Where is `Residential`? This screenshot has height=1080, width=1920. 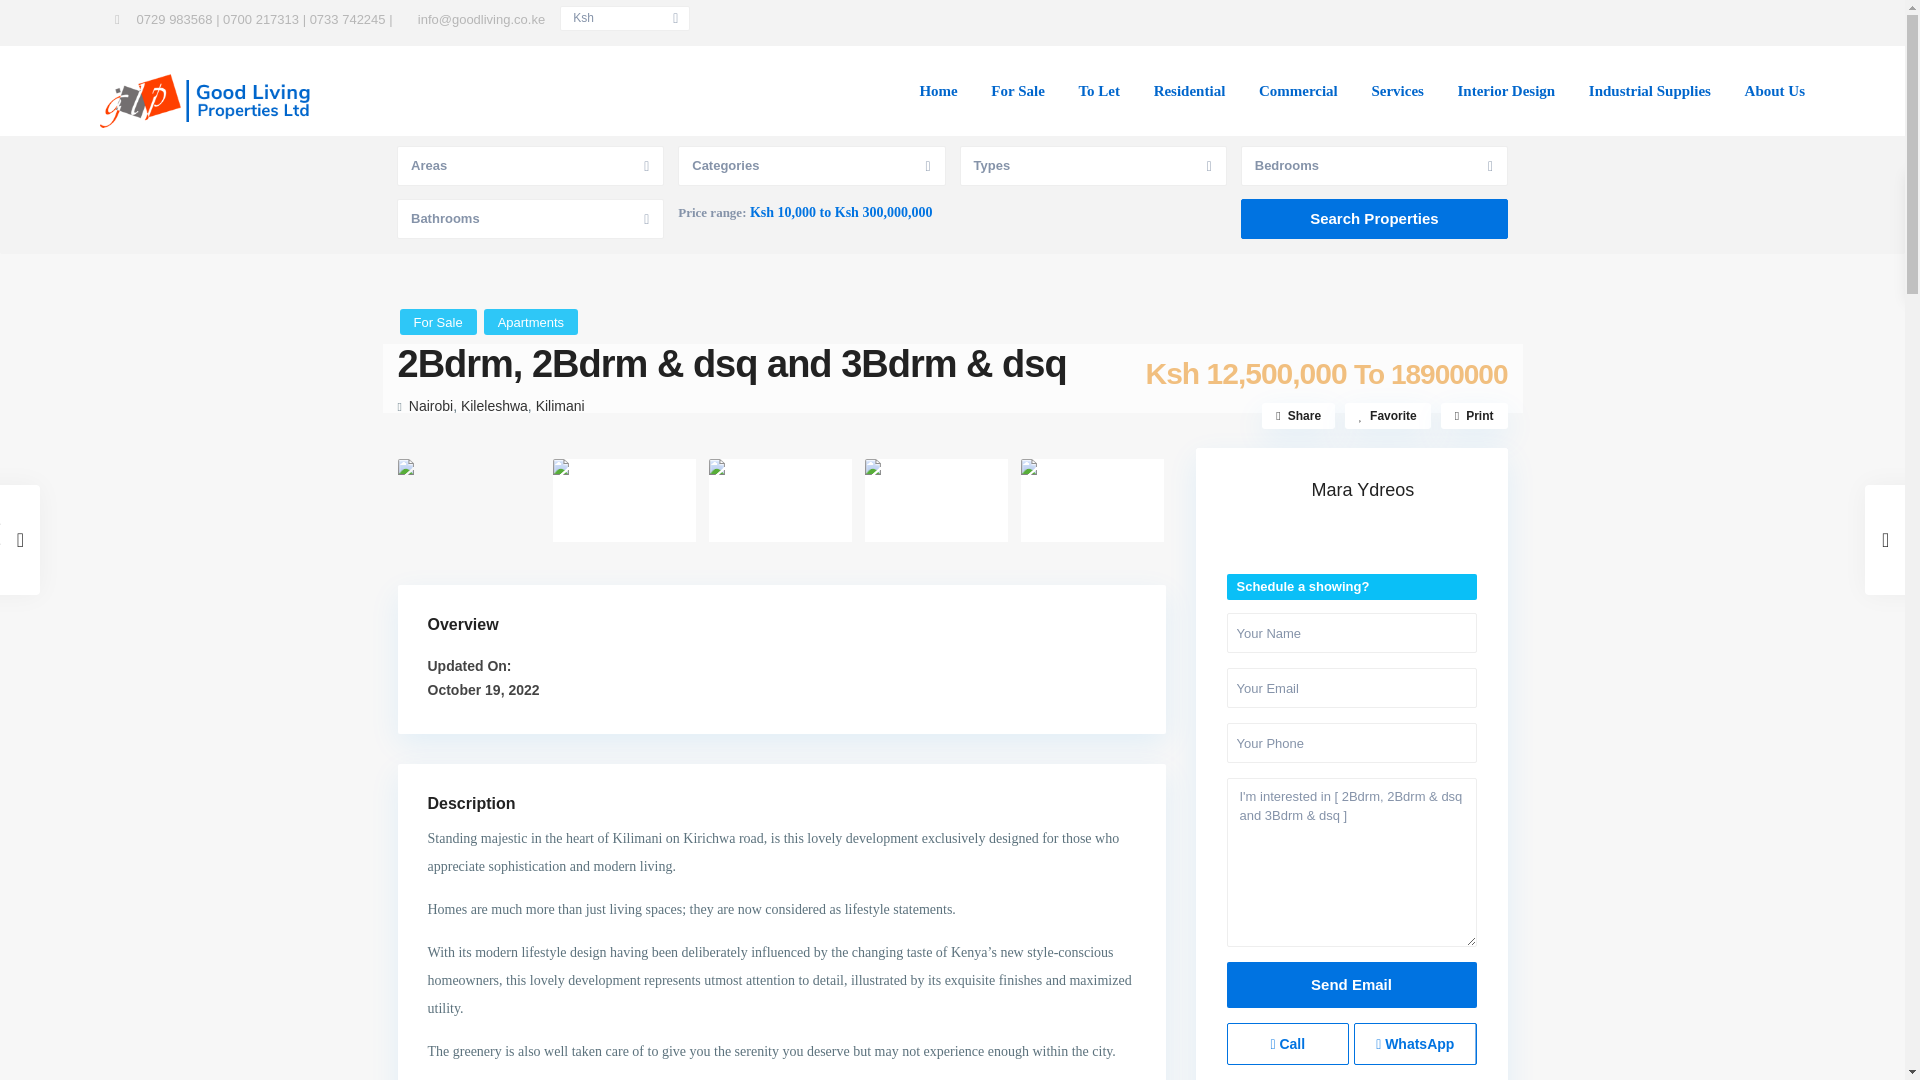
Residential is located at coordinates (1189, 91).